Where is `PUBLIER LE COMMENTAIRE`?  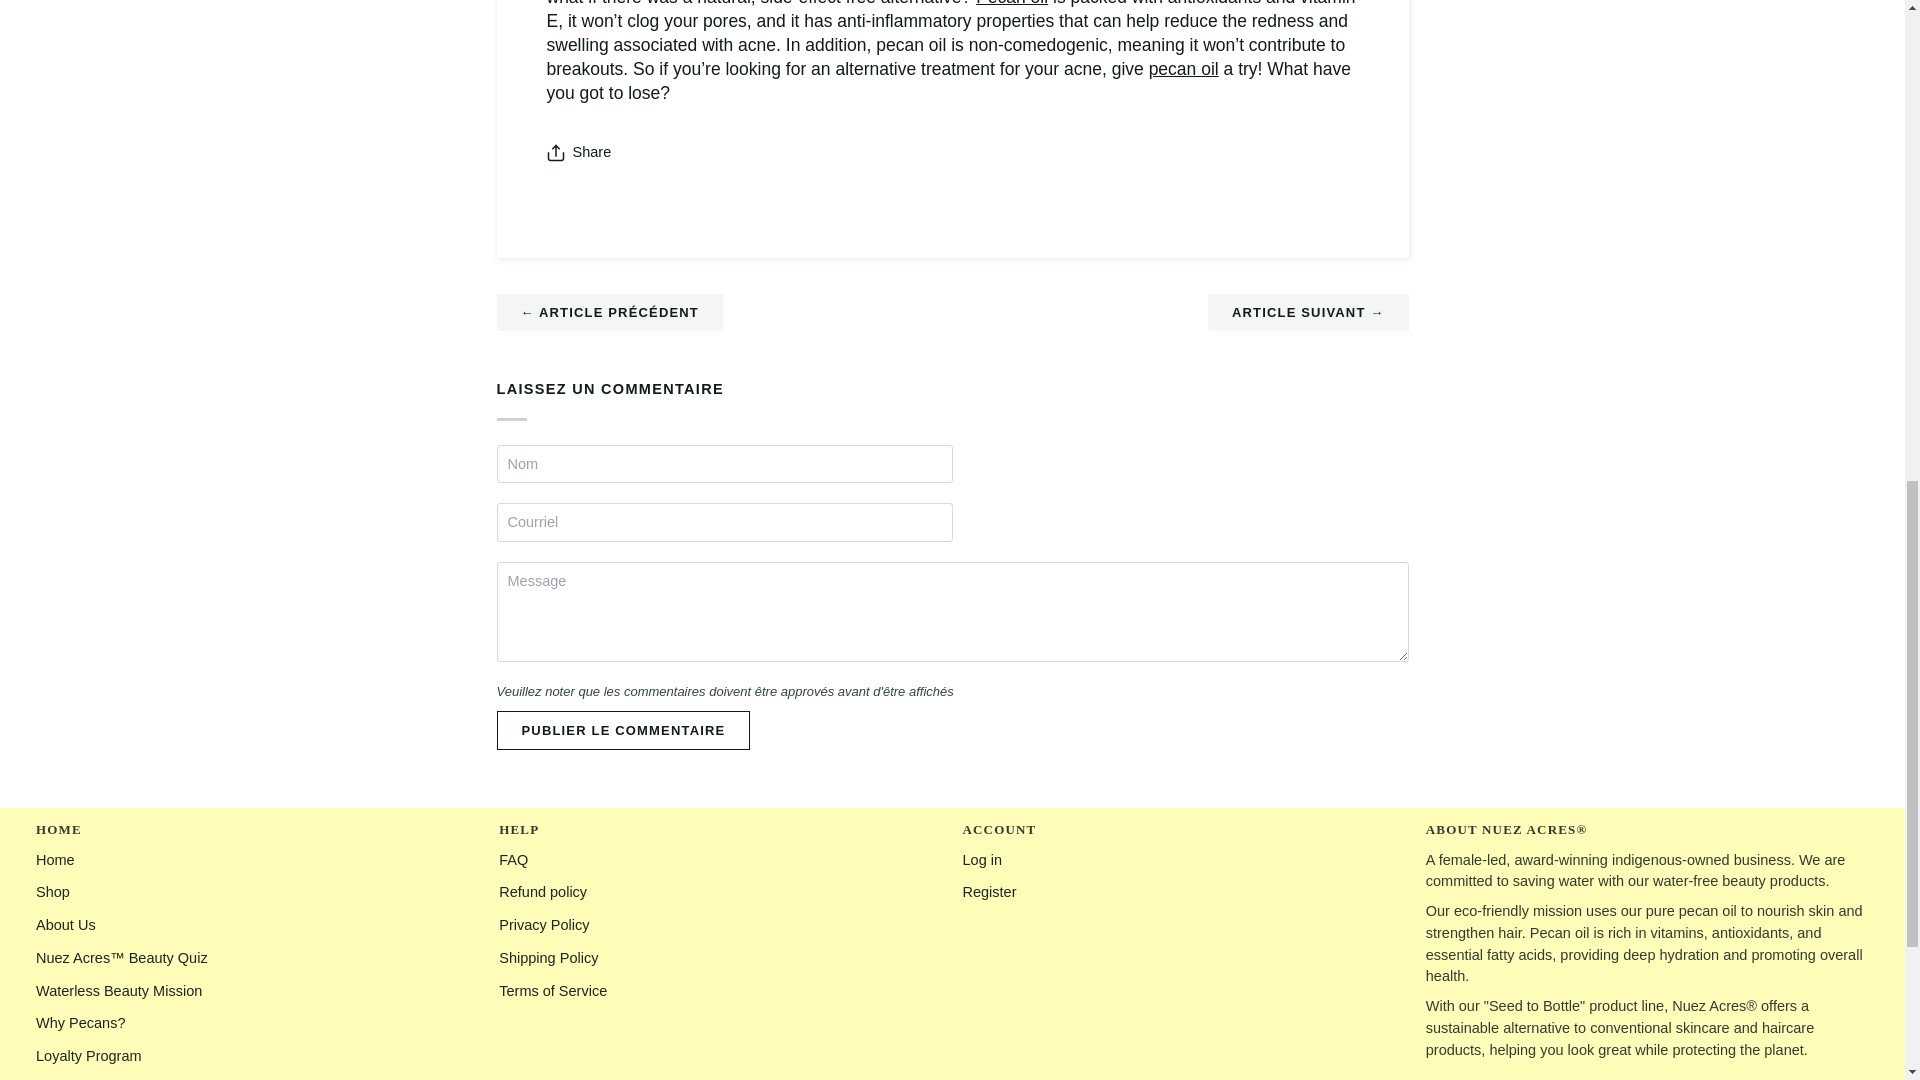 PUBLIER LE COMMENTAIRE is located at coordinates (622, 730).